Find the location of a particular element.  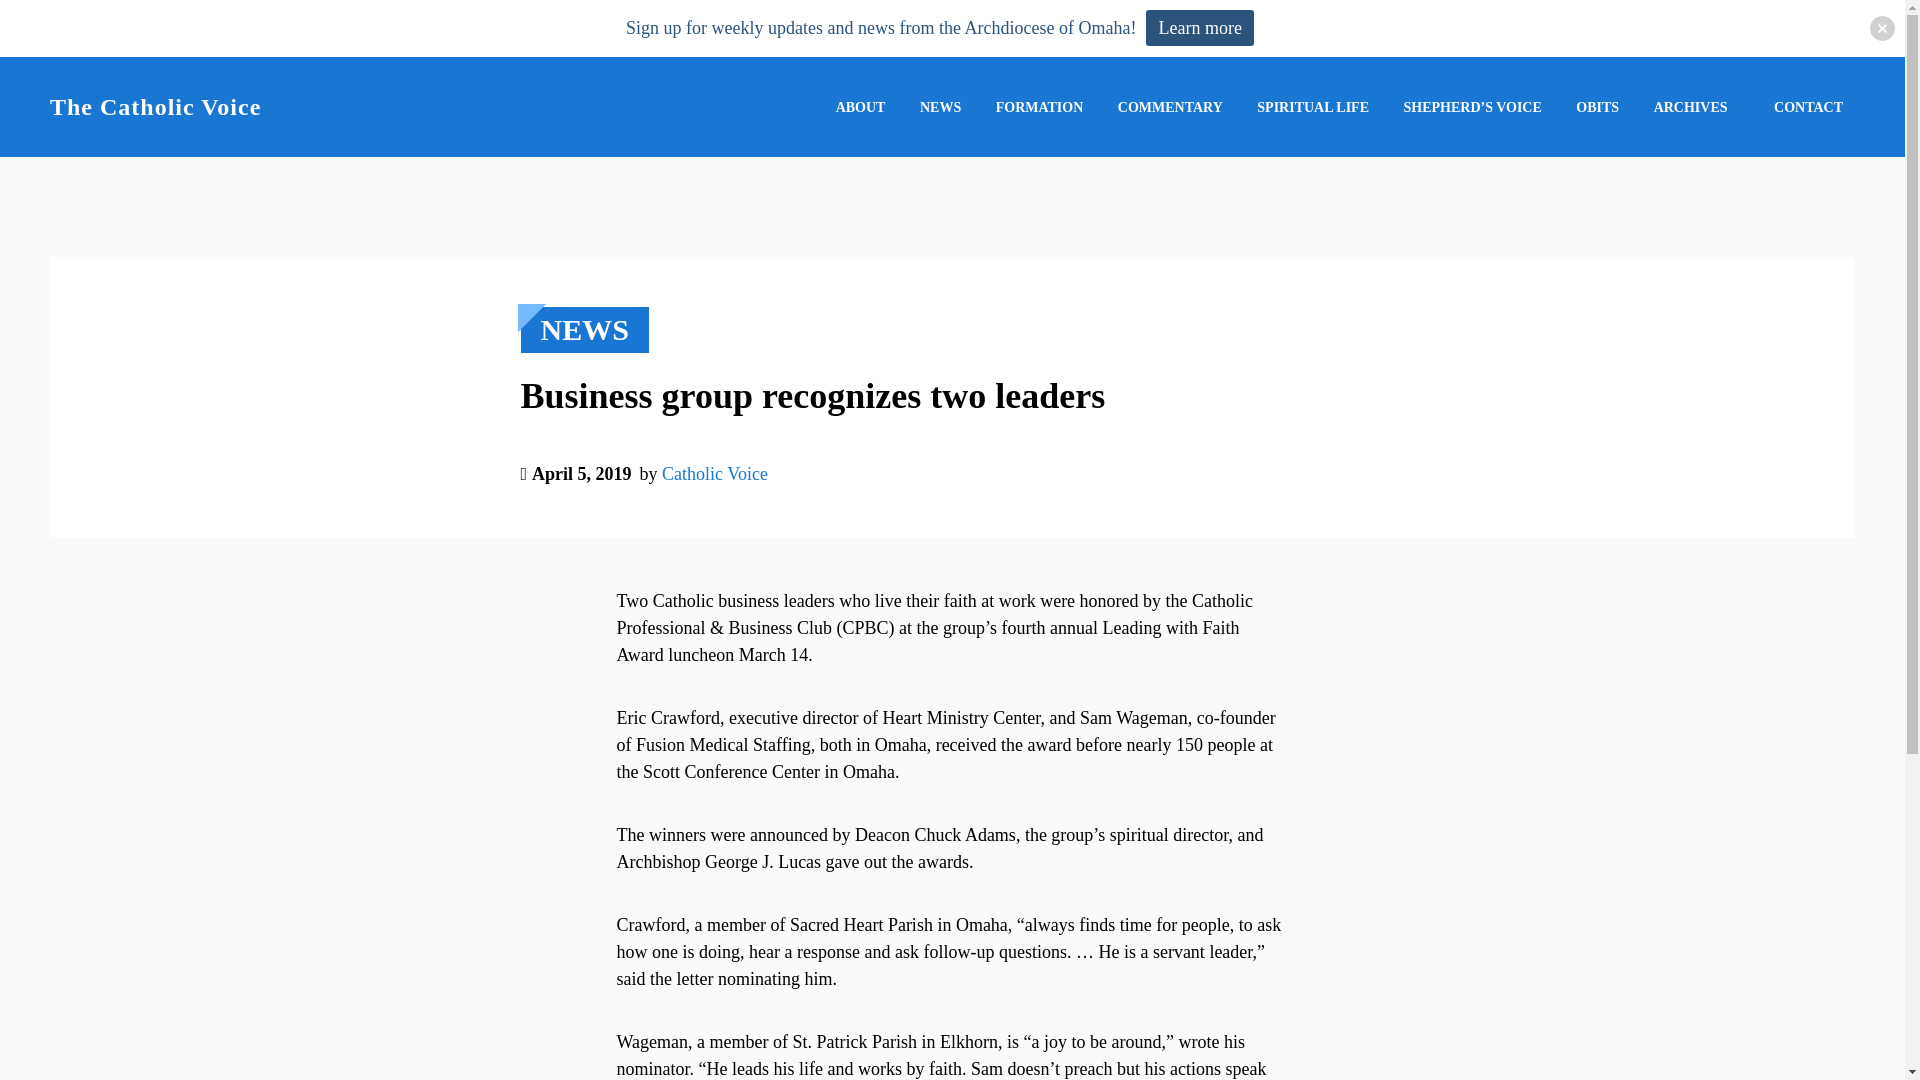

COMMENTARY is located at coordinates (1170, 107).